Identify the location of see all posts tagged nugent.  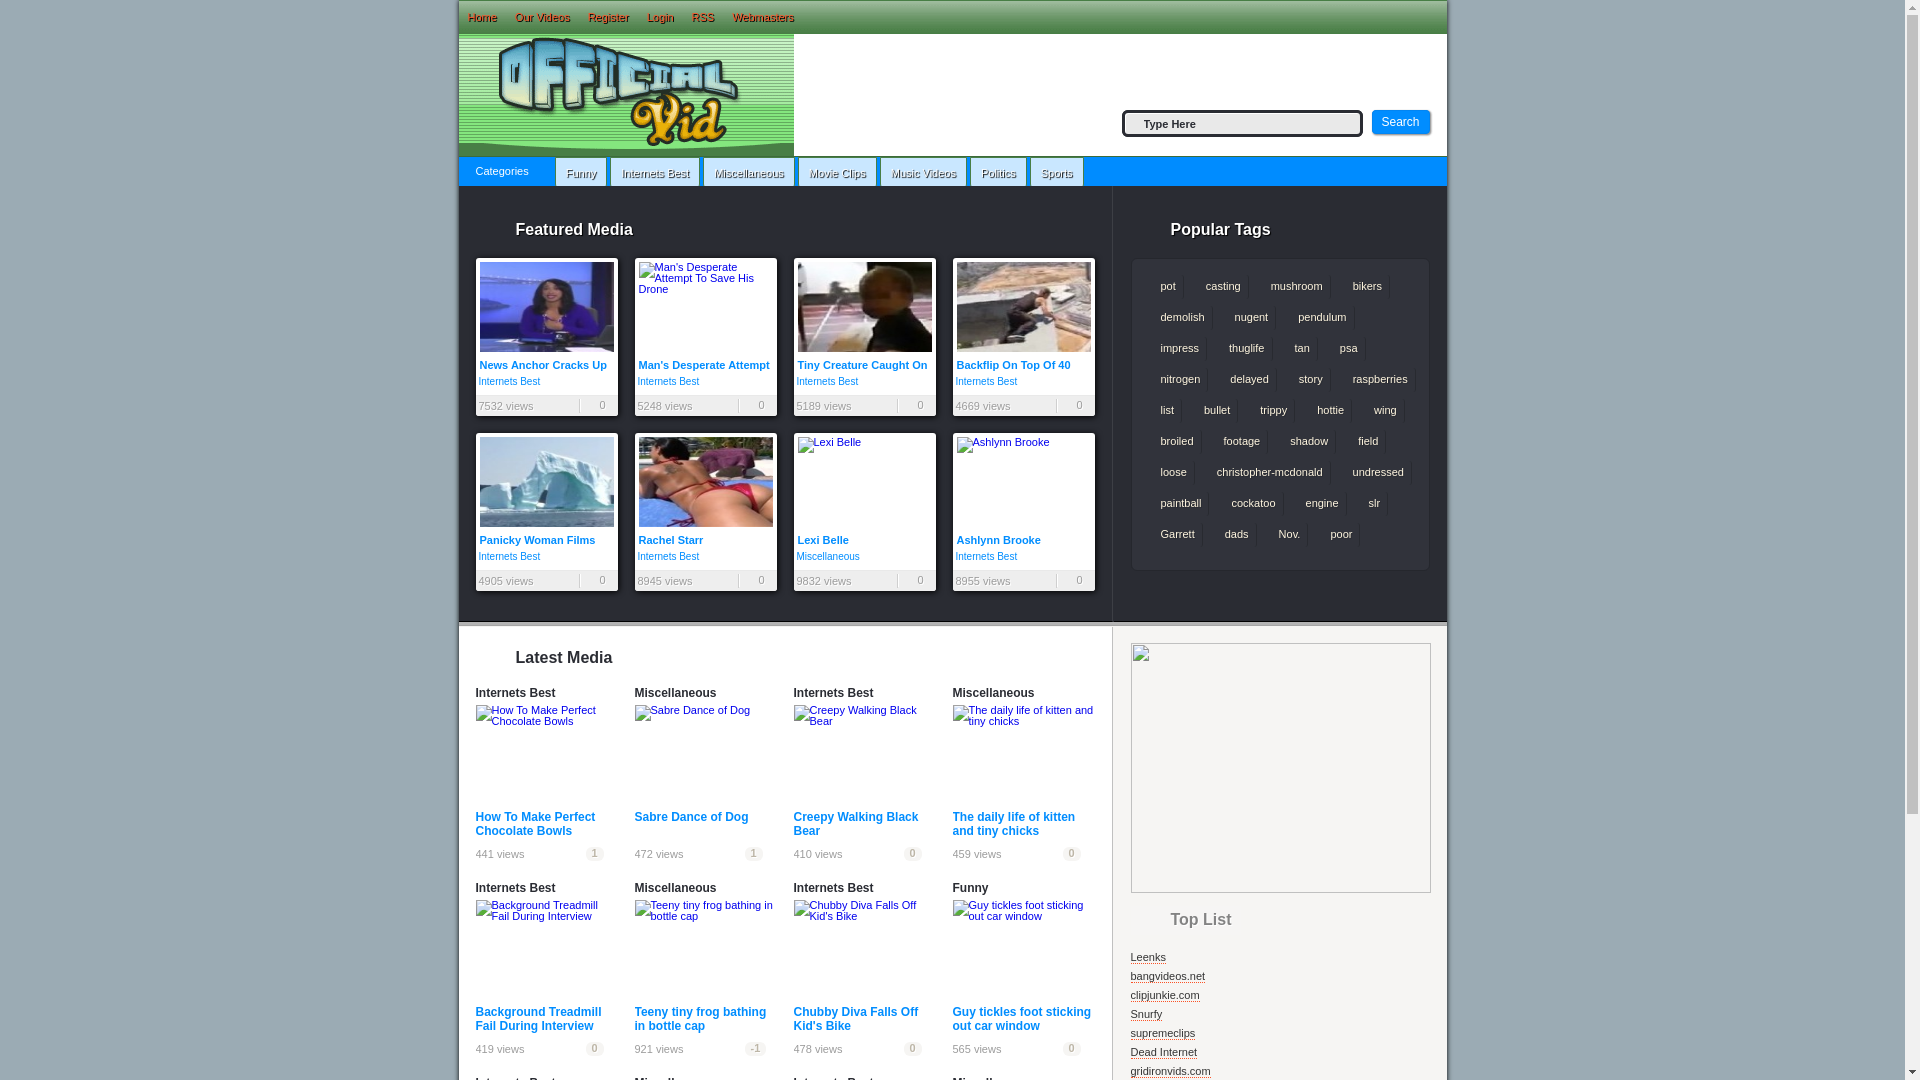
(1248, 318).